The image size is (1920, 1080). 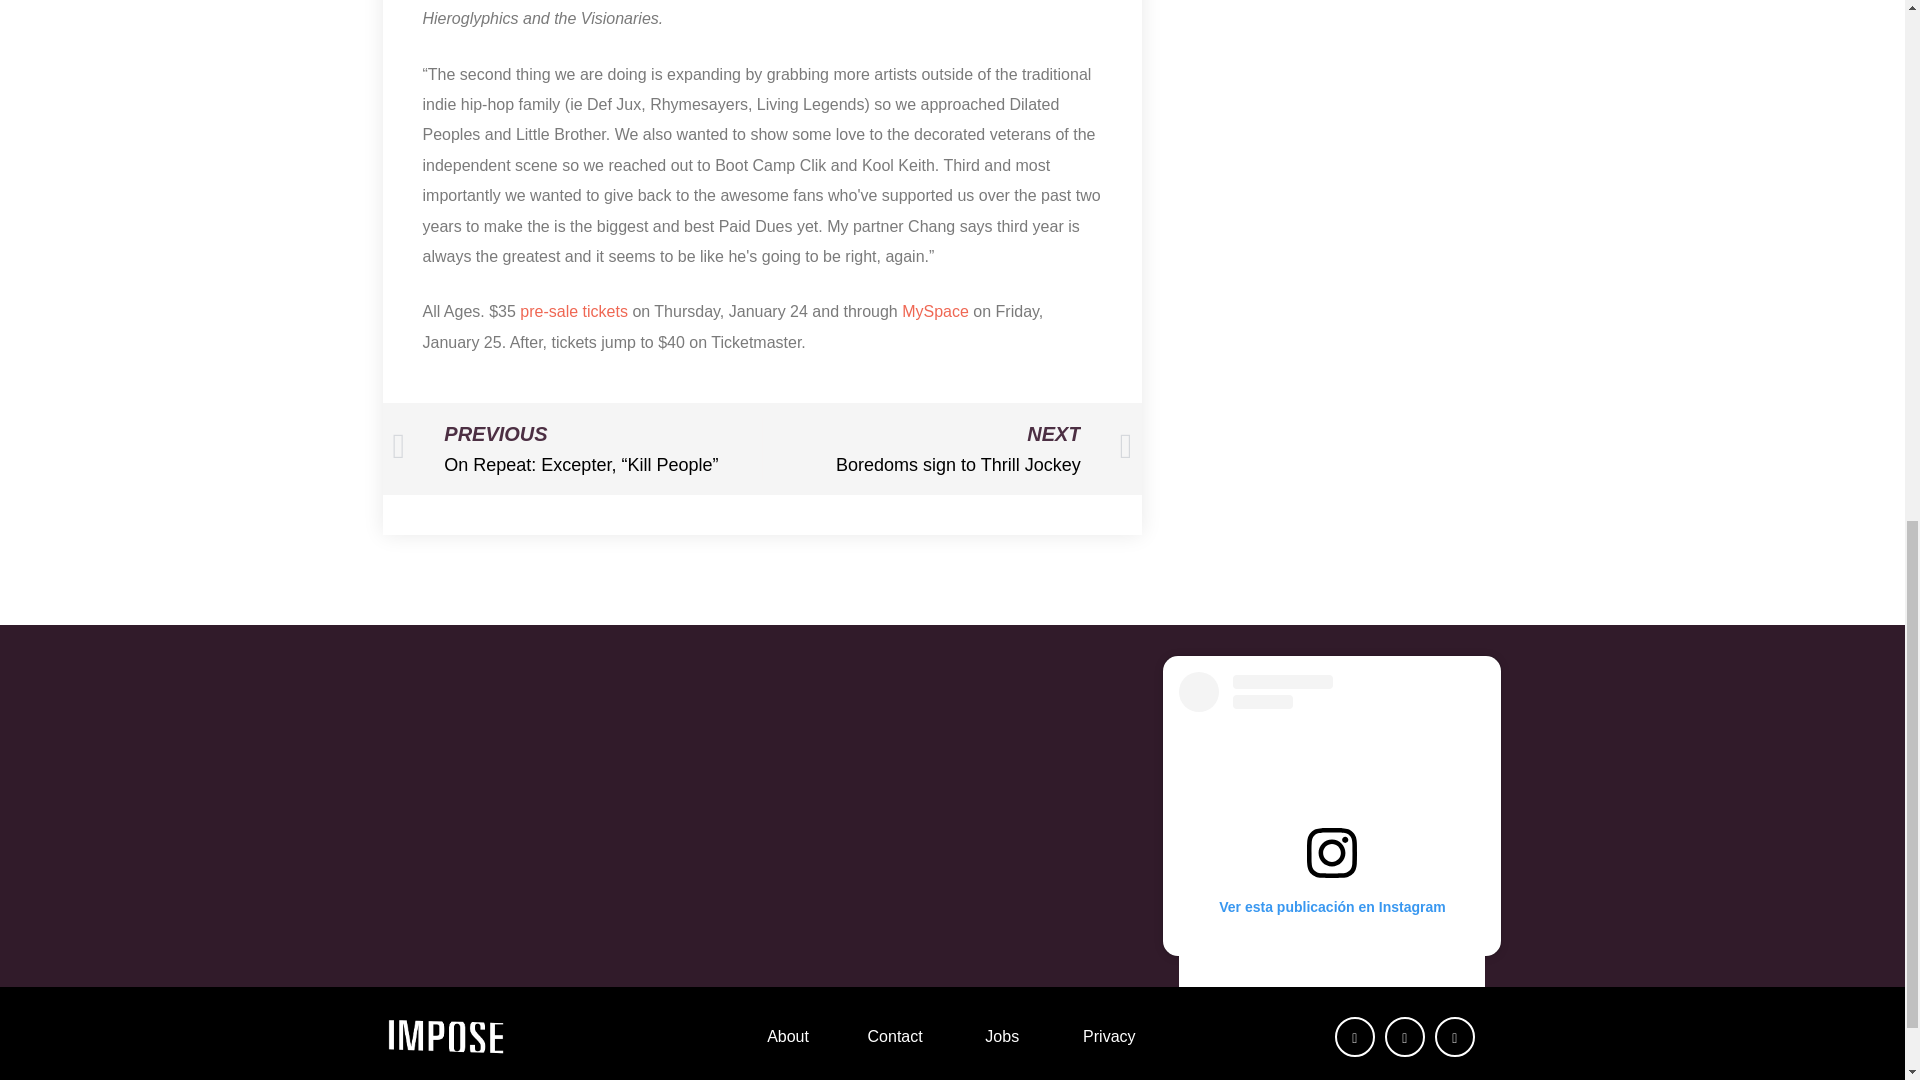 What do you see at coordinates (951, 804) in the screenshot?
I see `MySpace` at bounding box center [951, 804].